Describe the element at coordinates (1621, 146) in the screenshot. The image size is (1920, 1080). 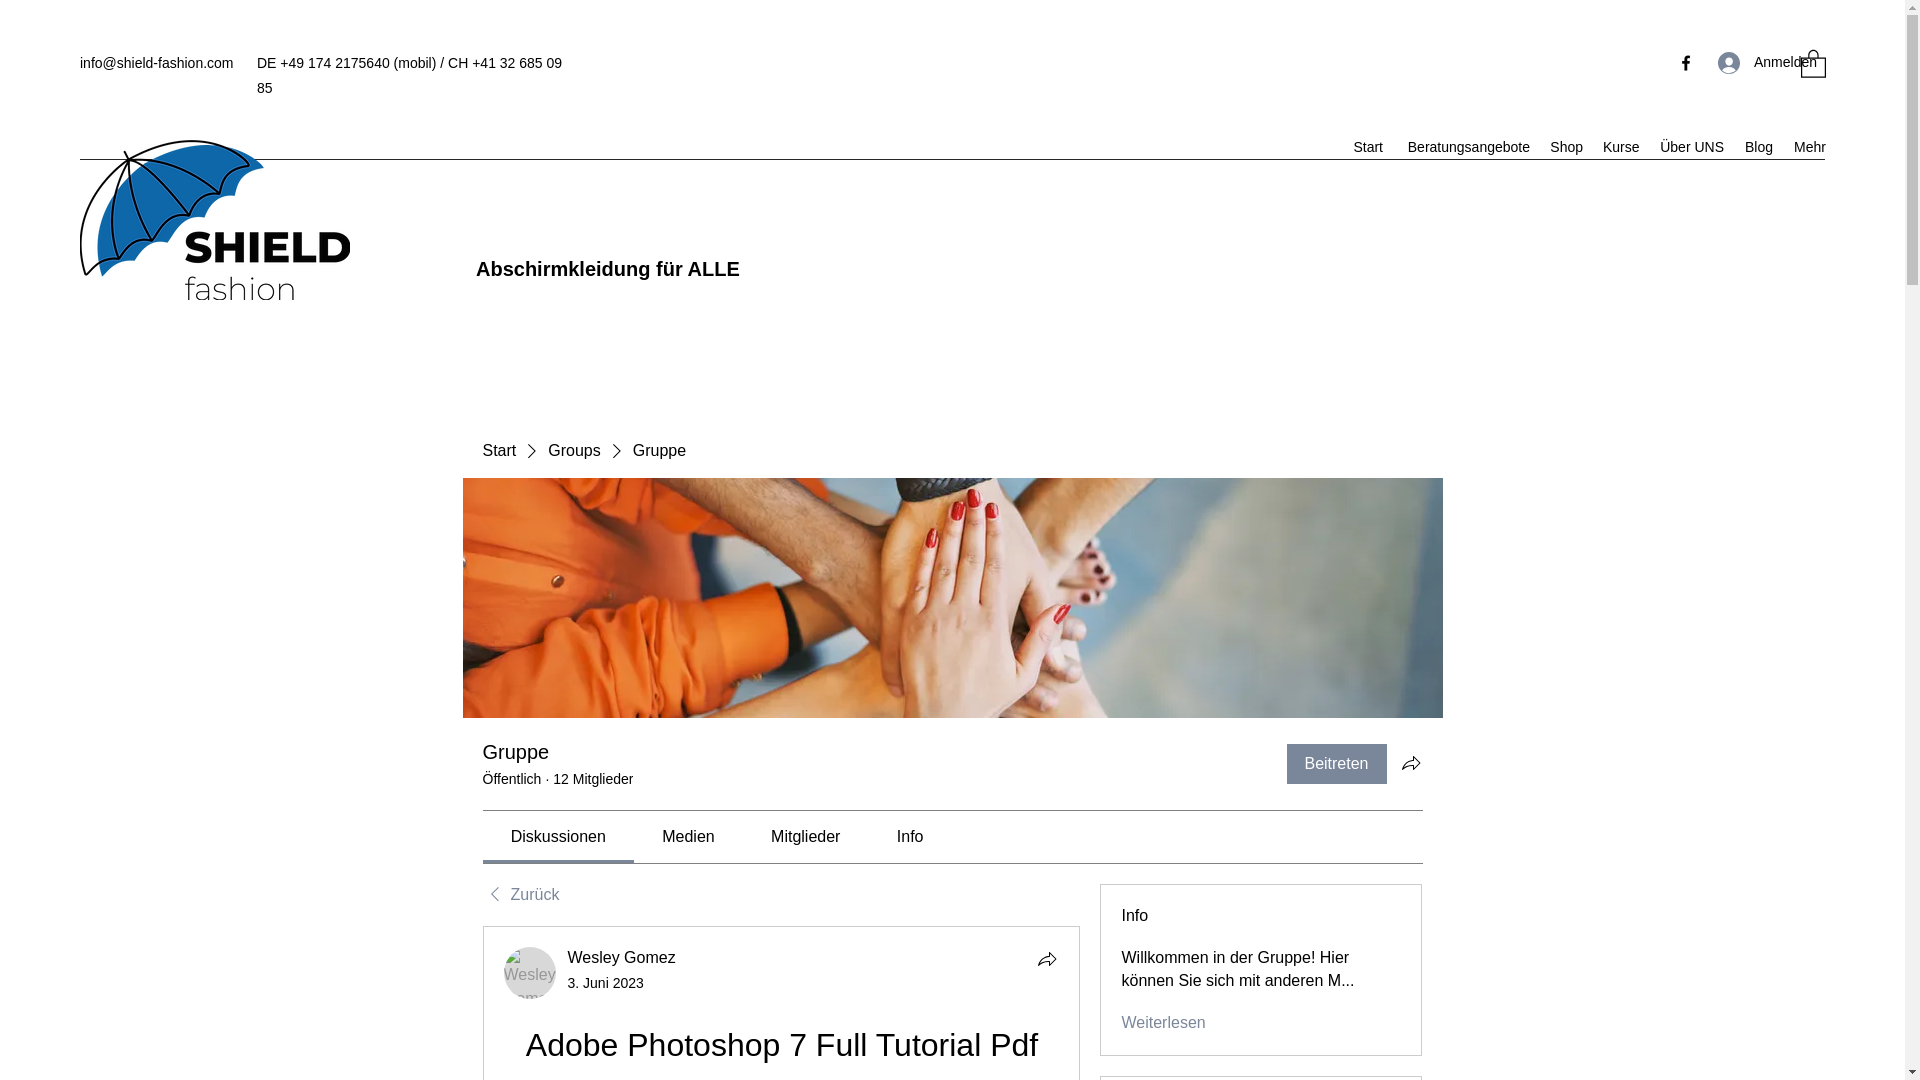
I see `Kurse` at that location.